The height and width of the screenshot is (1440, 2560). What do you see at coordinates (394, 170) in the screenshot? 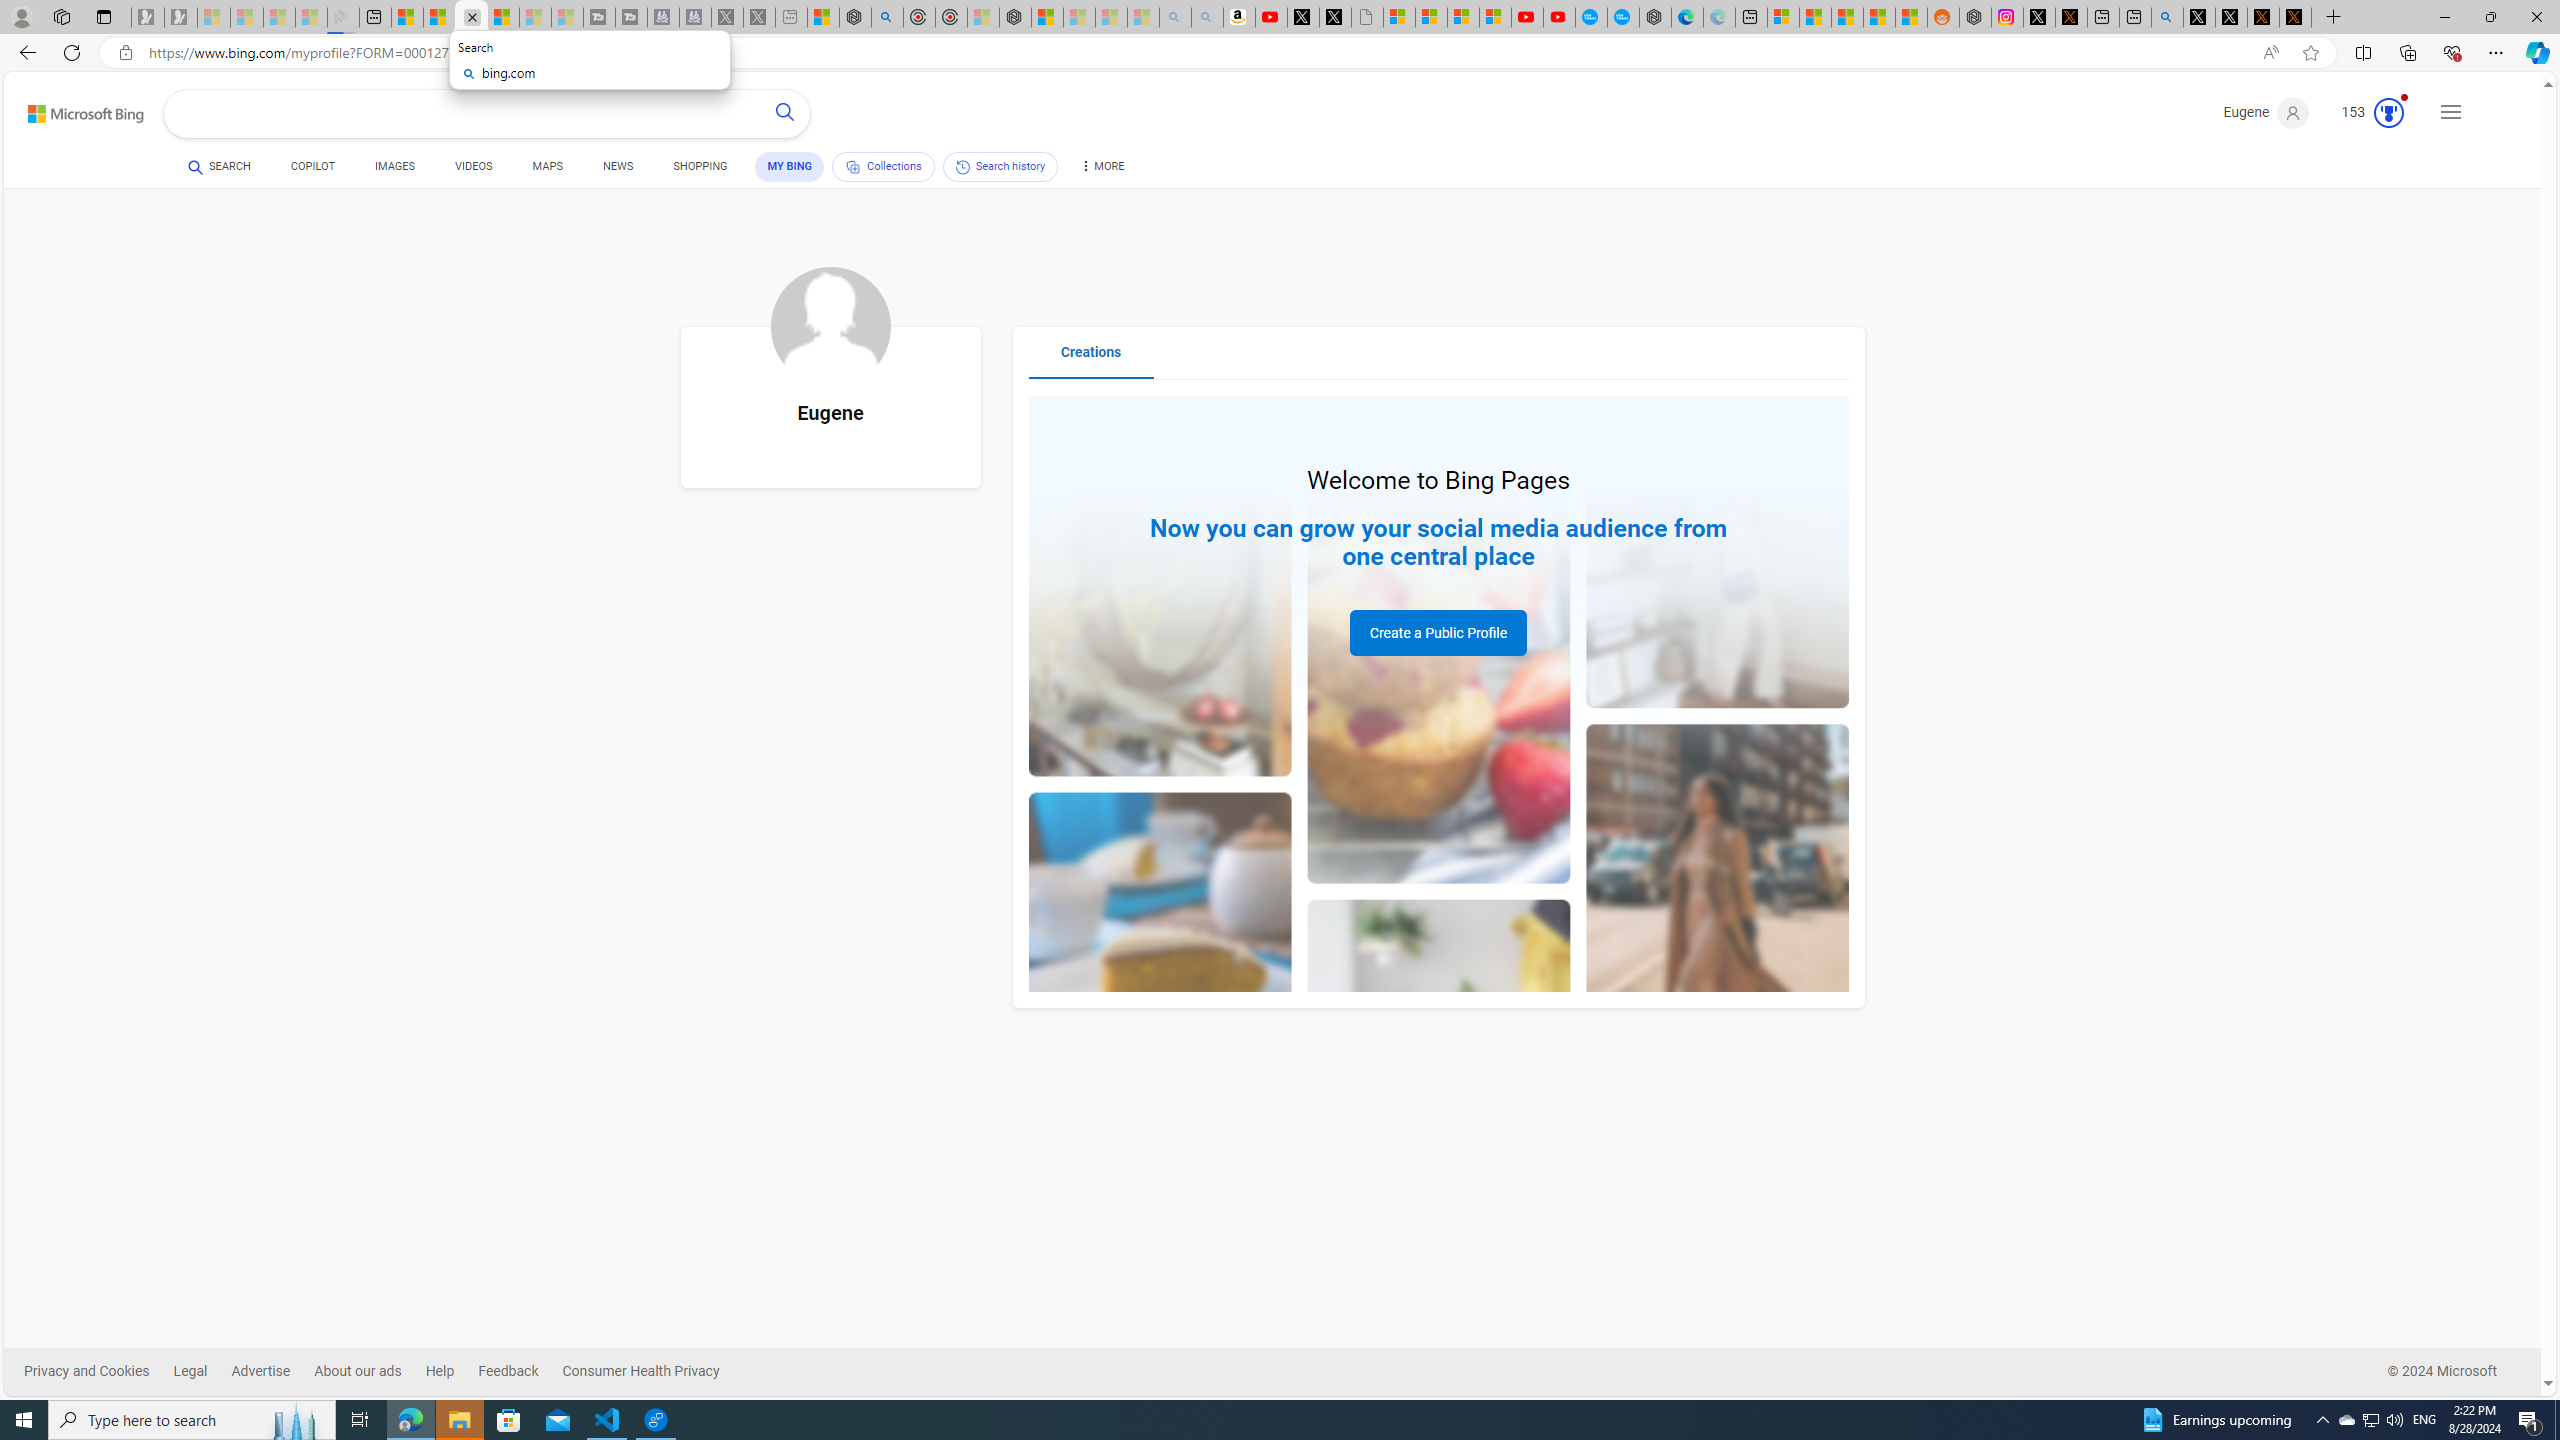
I see `IMAGES` at bounding box center [394, 170].